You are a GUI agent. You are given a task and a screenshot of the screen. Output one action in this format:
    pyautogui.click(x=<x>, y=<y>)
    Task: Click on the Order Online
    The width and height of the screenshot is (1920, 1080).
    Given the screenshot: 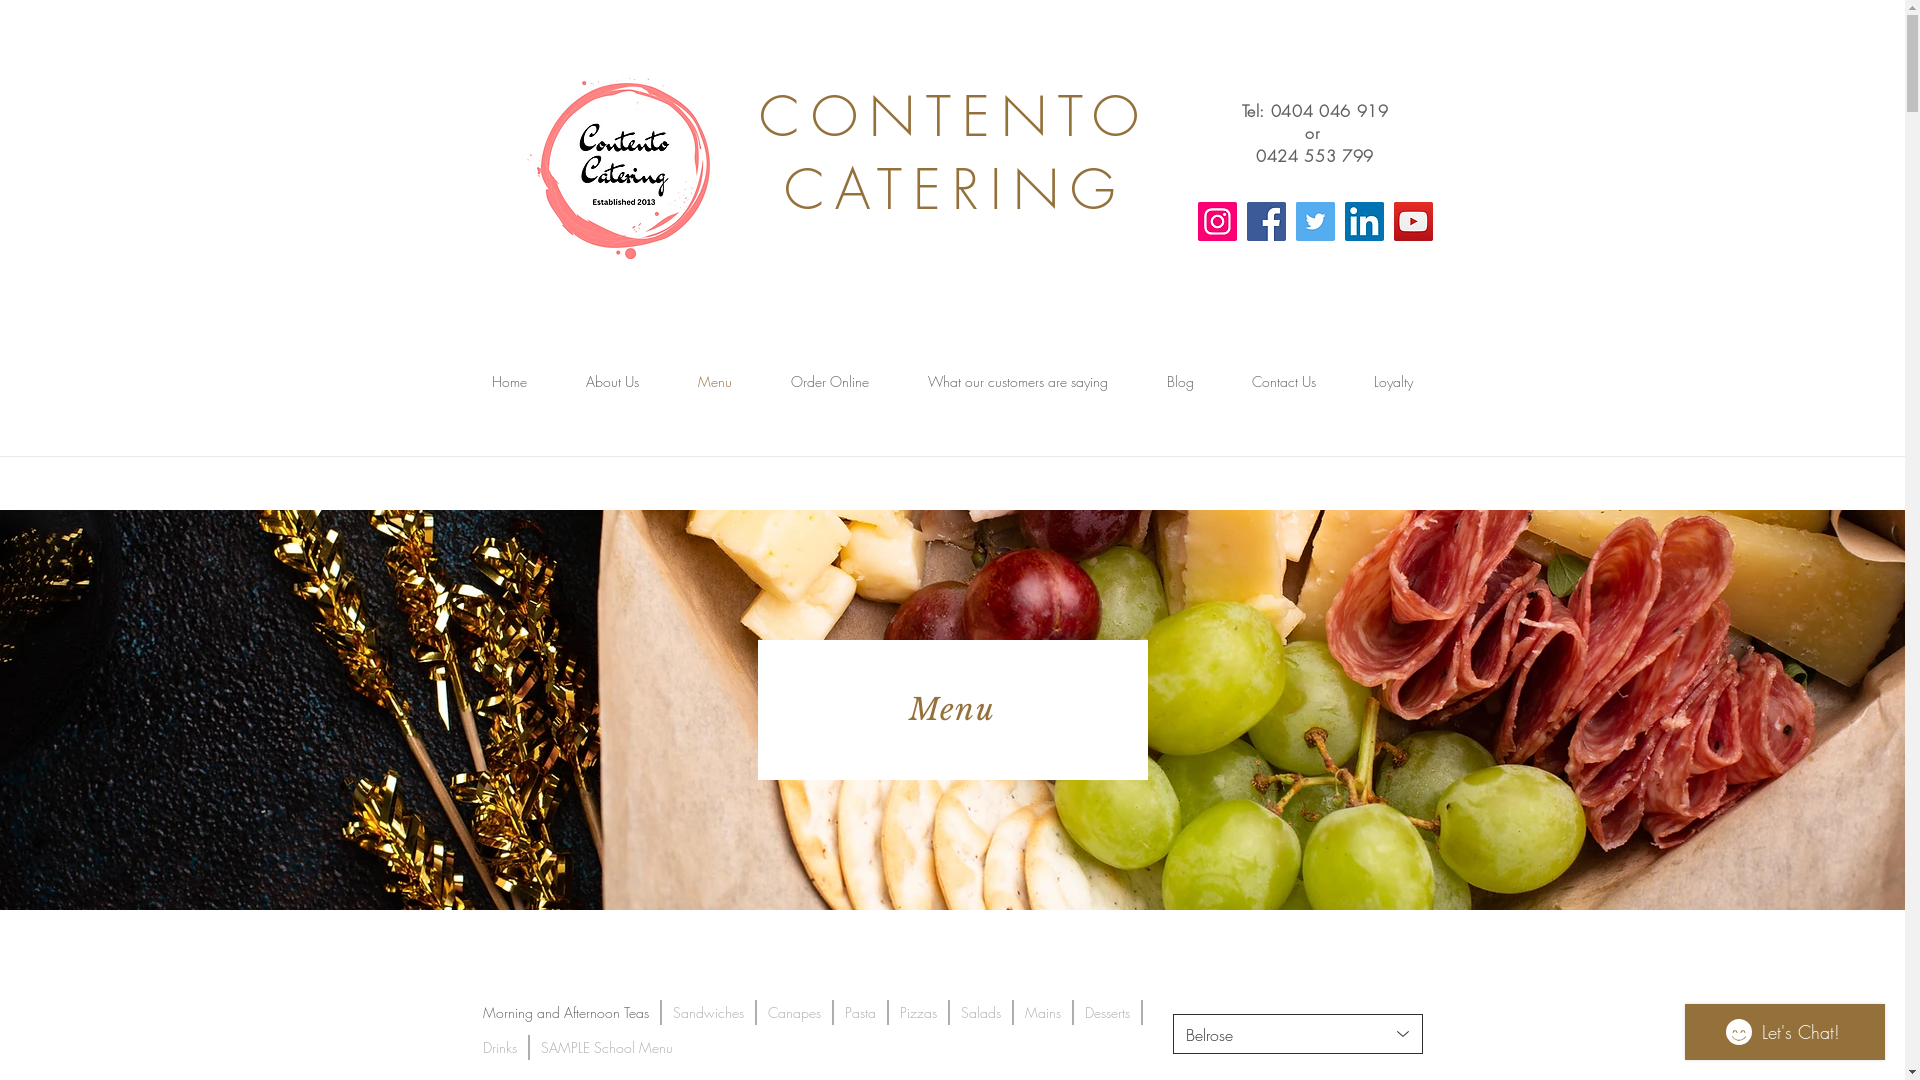 What is the action you would take?
    pyautogui.click(x=830, y=382)
    